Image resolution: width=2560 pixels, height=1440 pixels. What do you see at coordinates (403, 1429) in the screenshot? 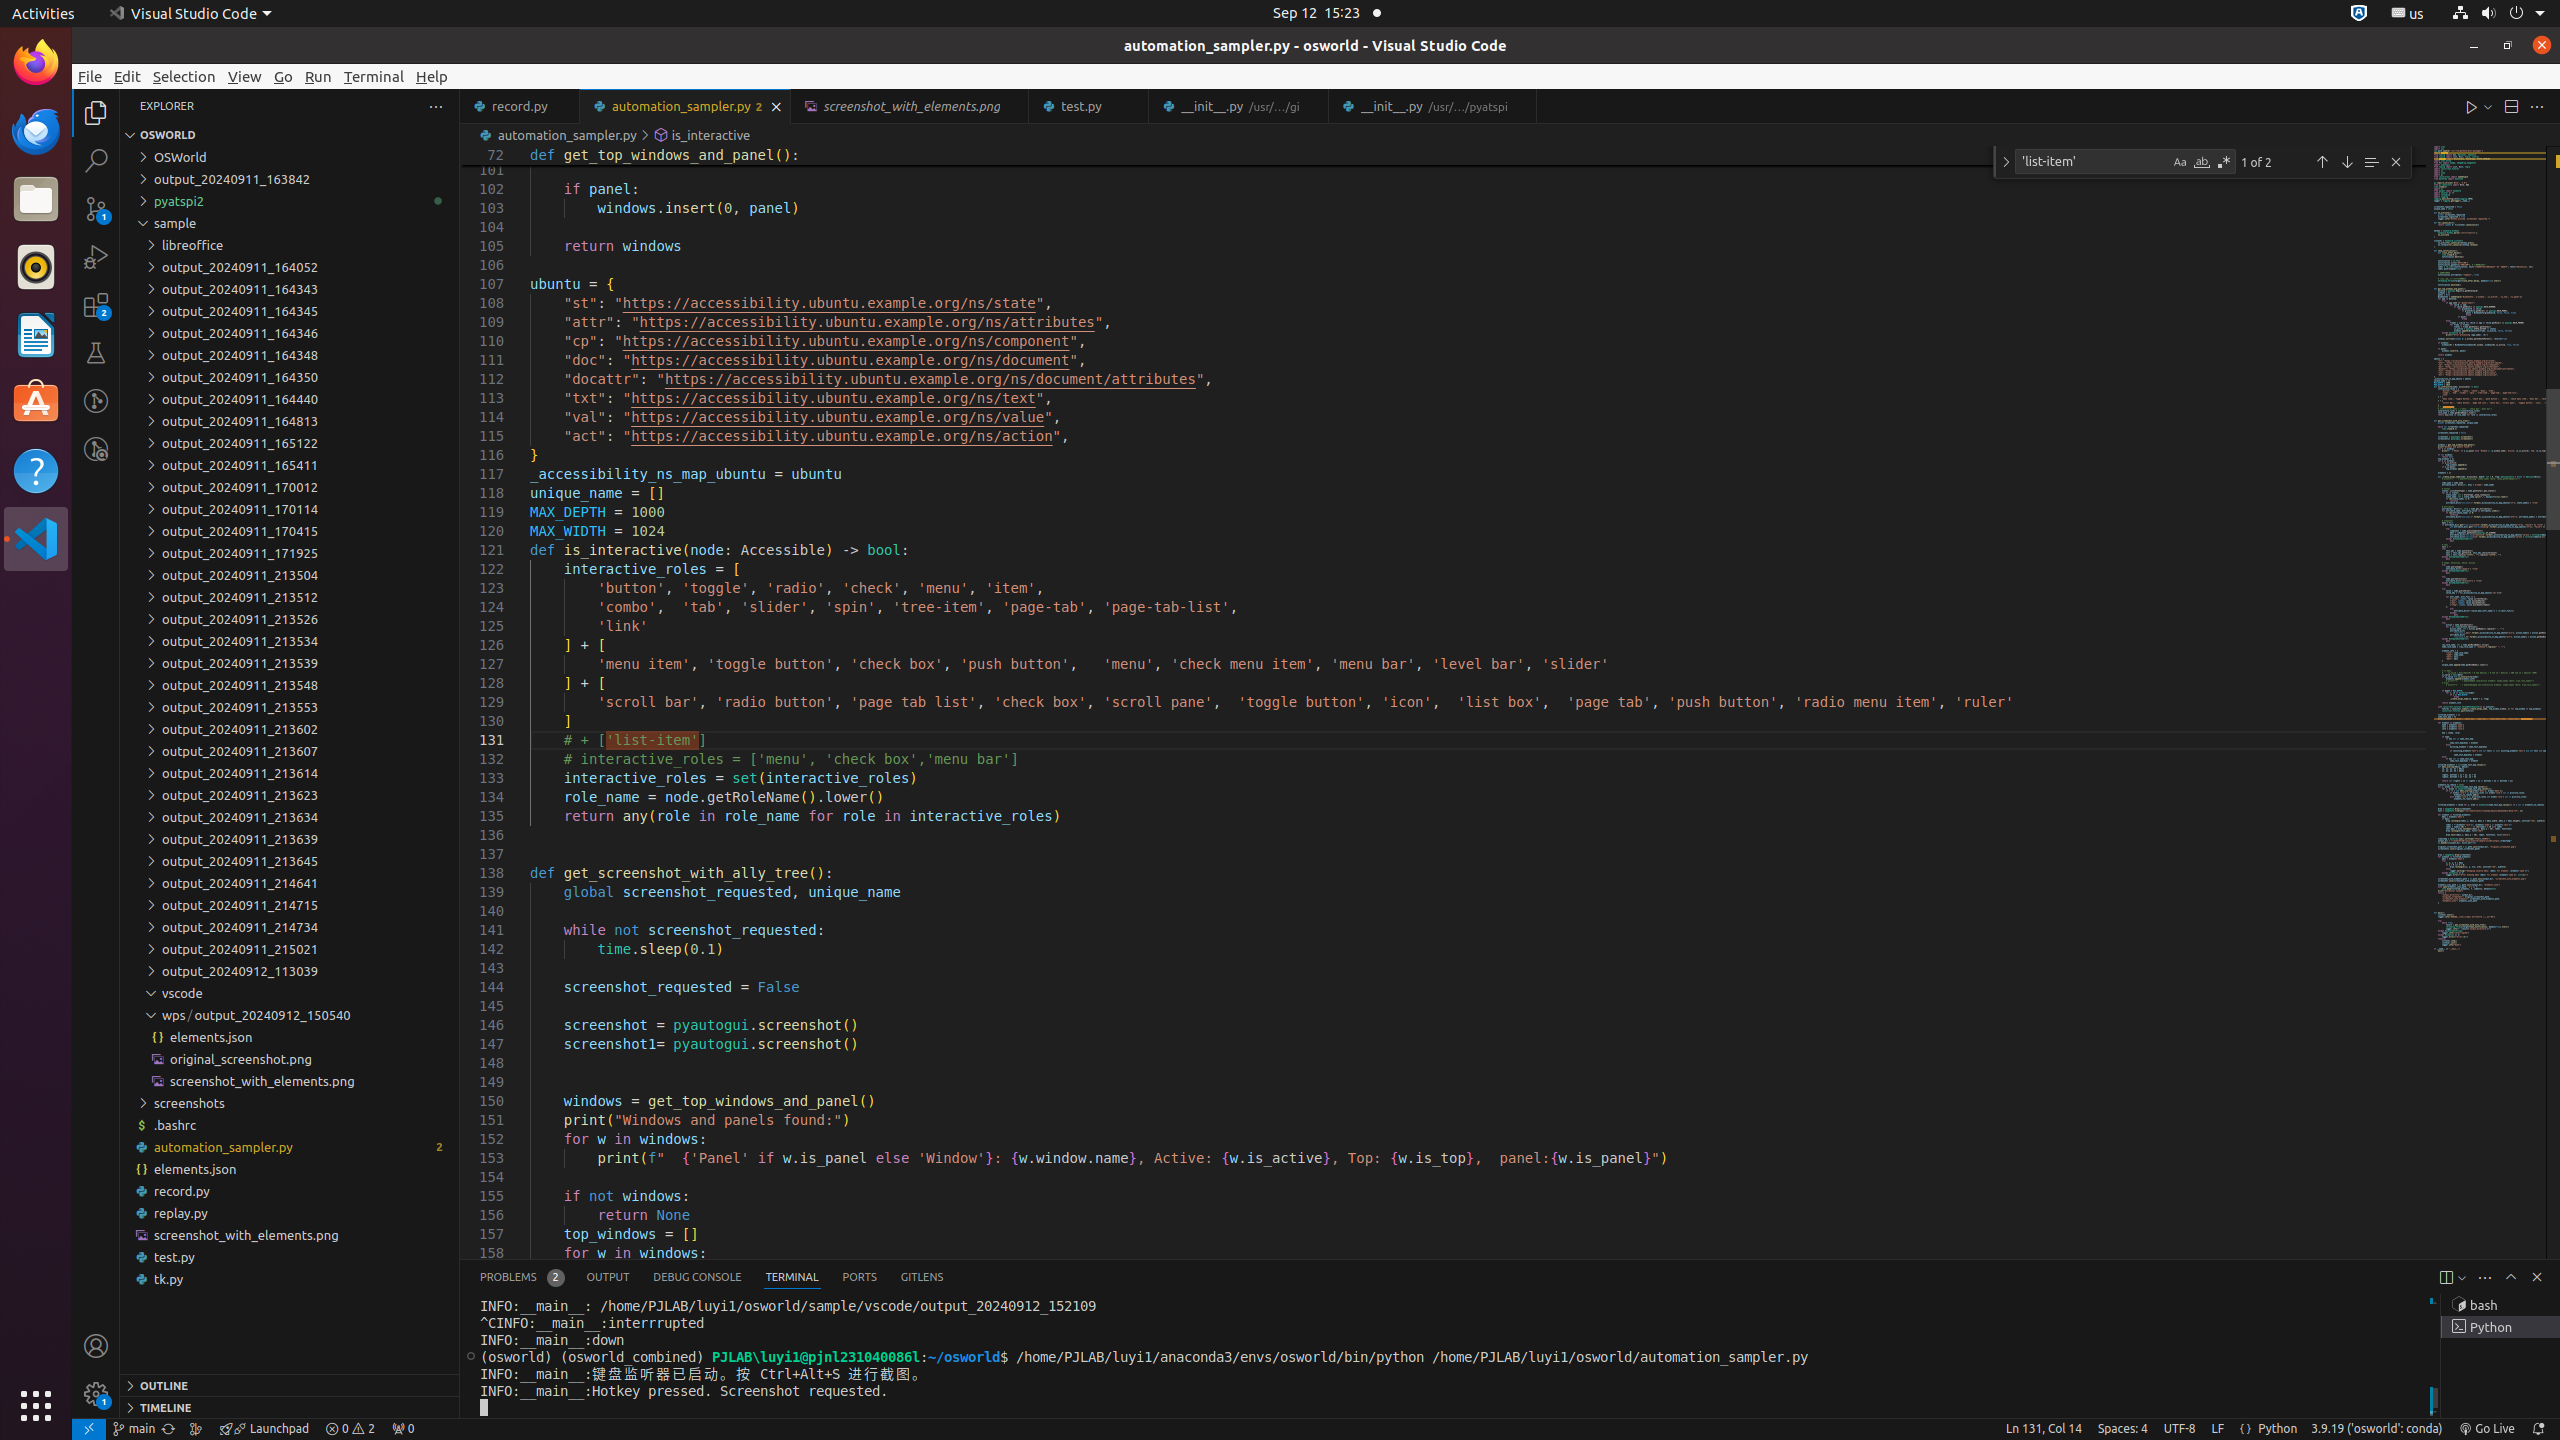
I see `No Ports Forwarded` at bounding box center [403, 1429].